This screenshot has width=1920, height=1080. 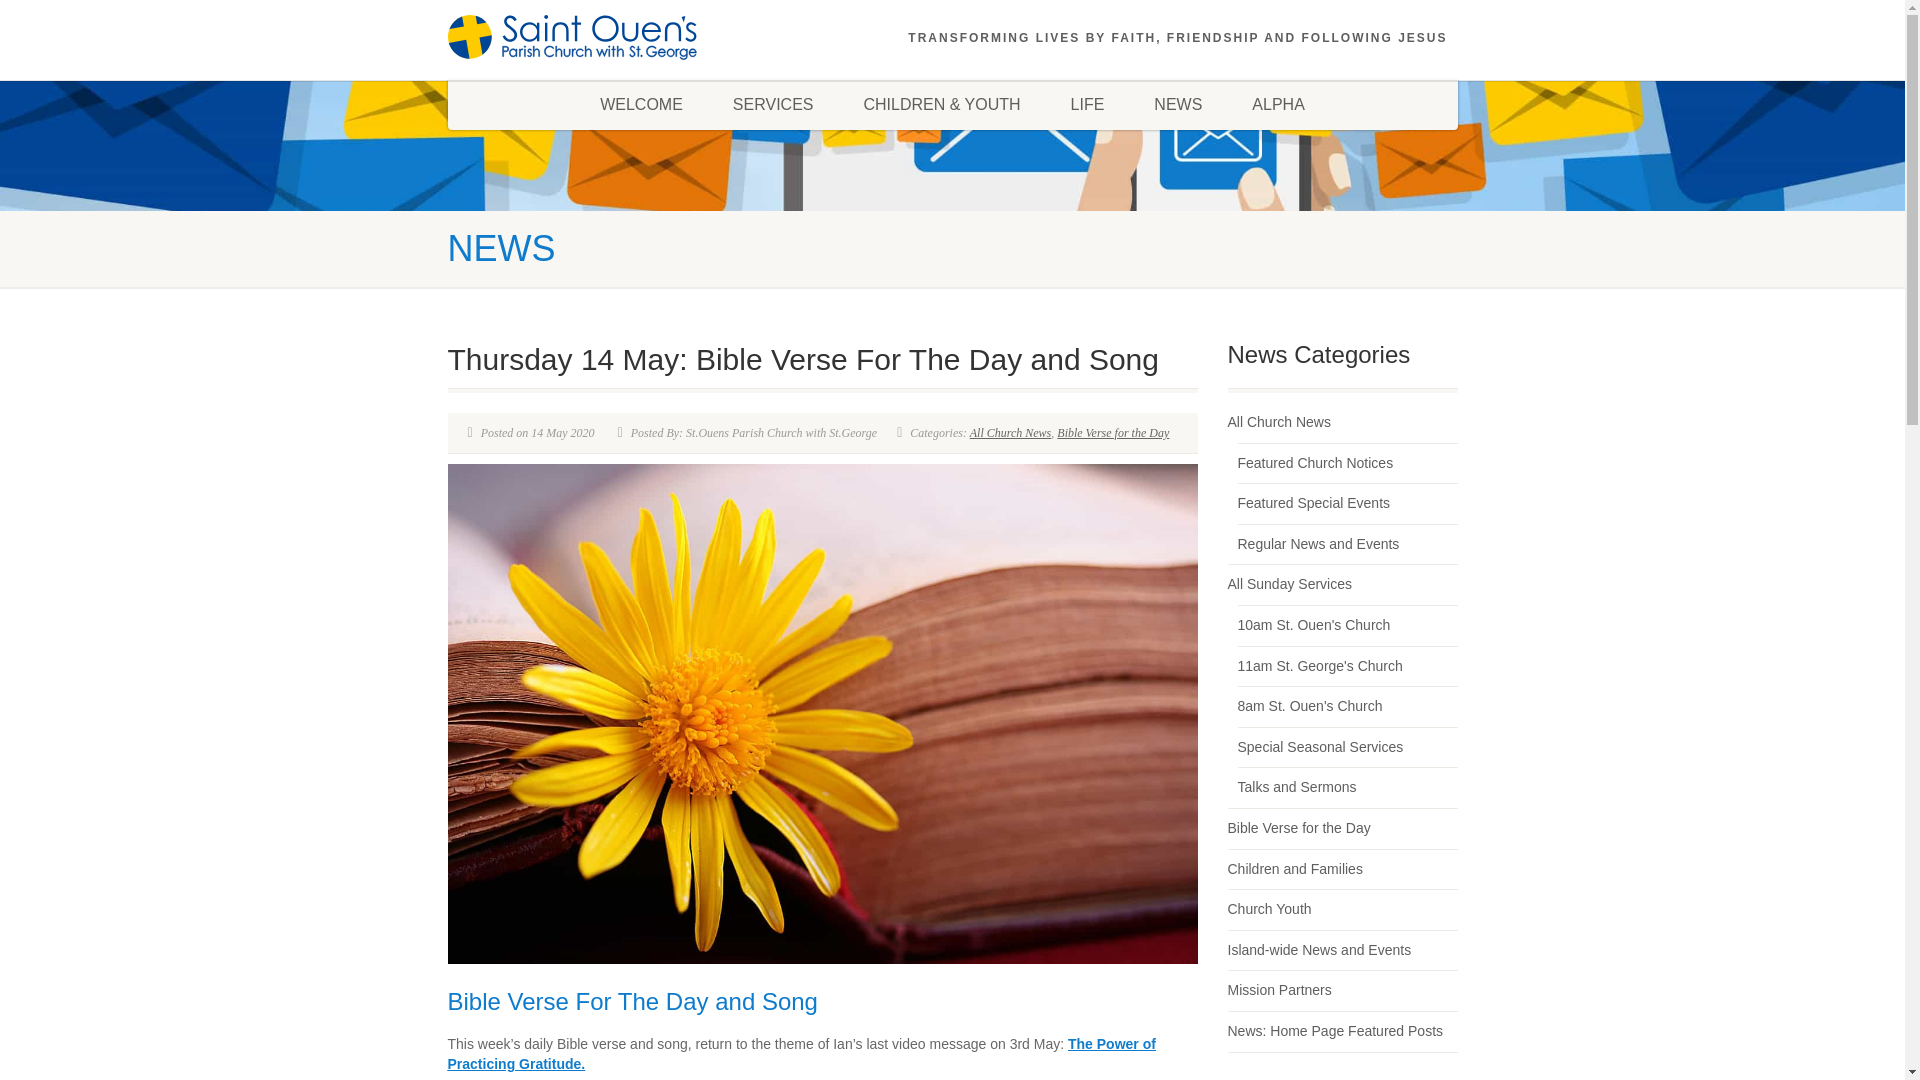 I want to click on SERVICES, so click(x=774, y=104).